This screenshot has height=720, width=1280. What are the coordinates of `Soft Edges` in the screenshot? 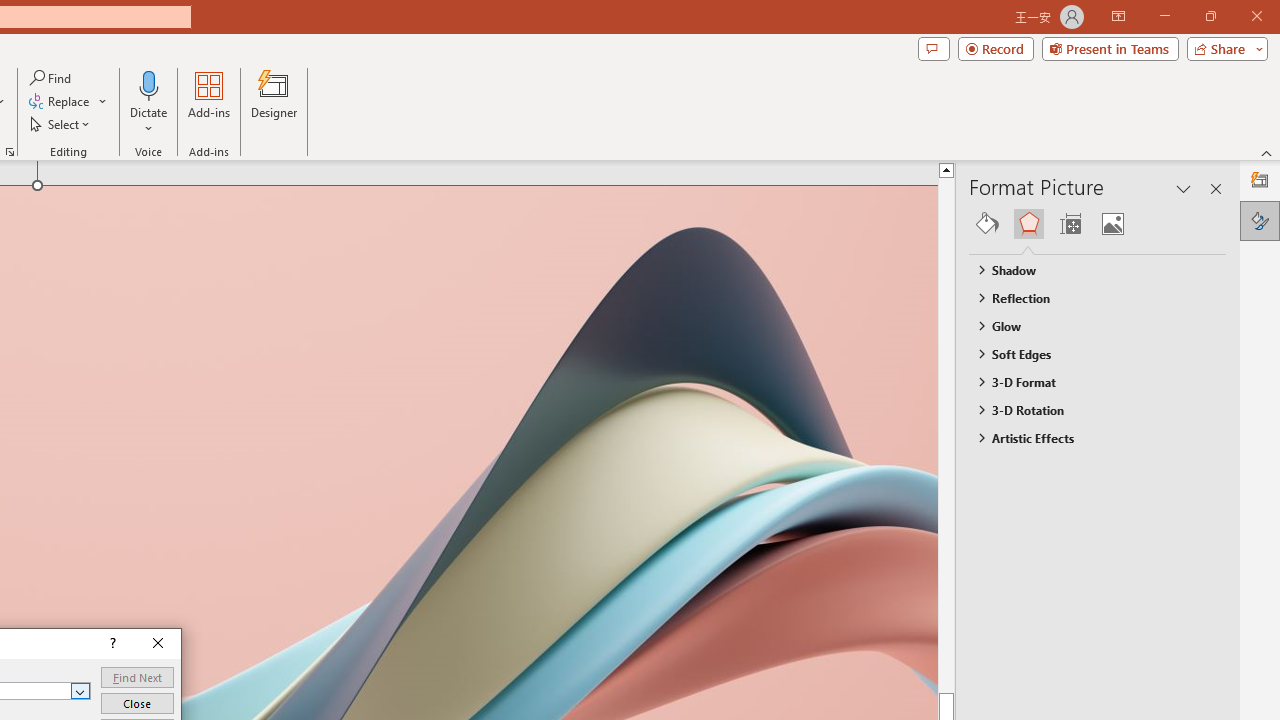 It's located at (1088, 353).